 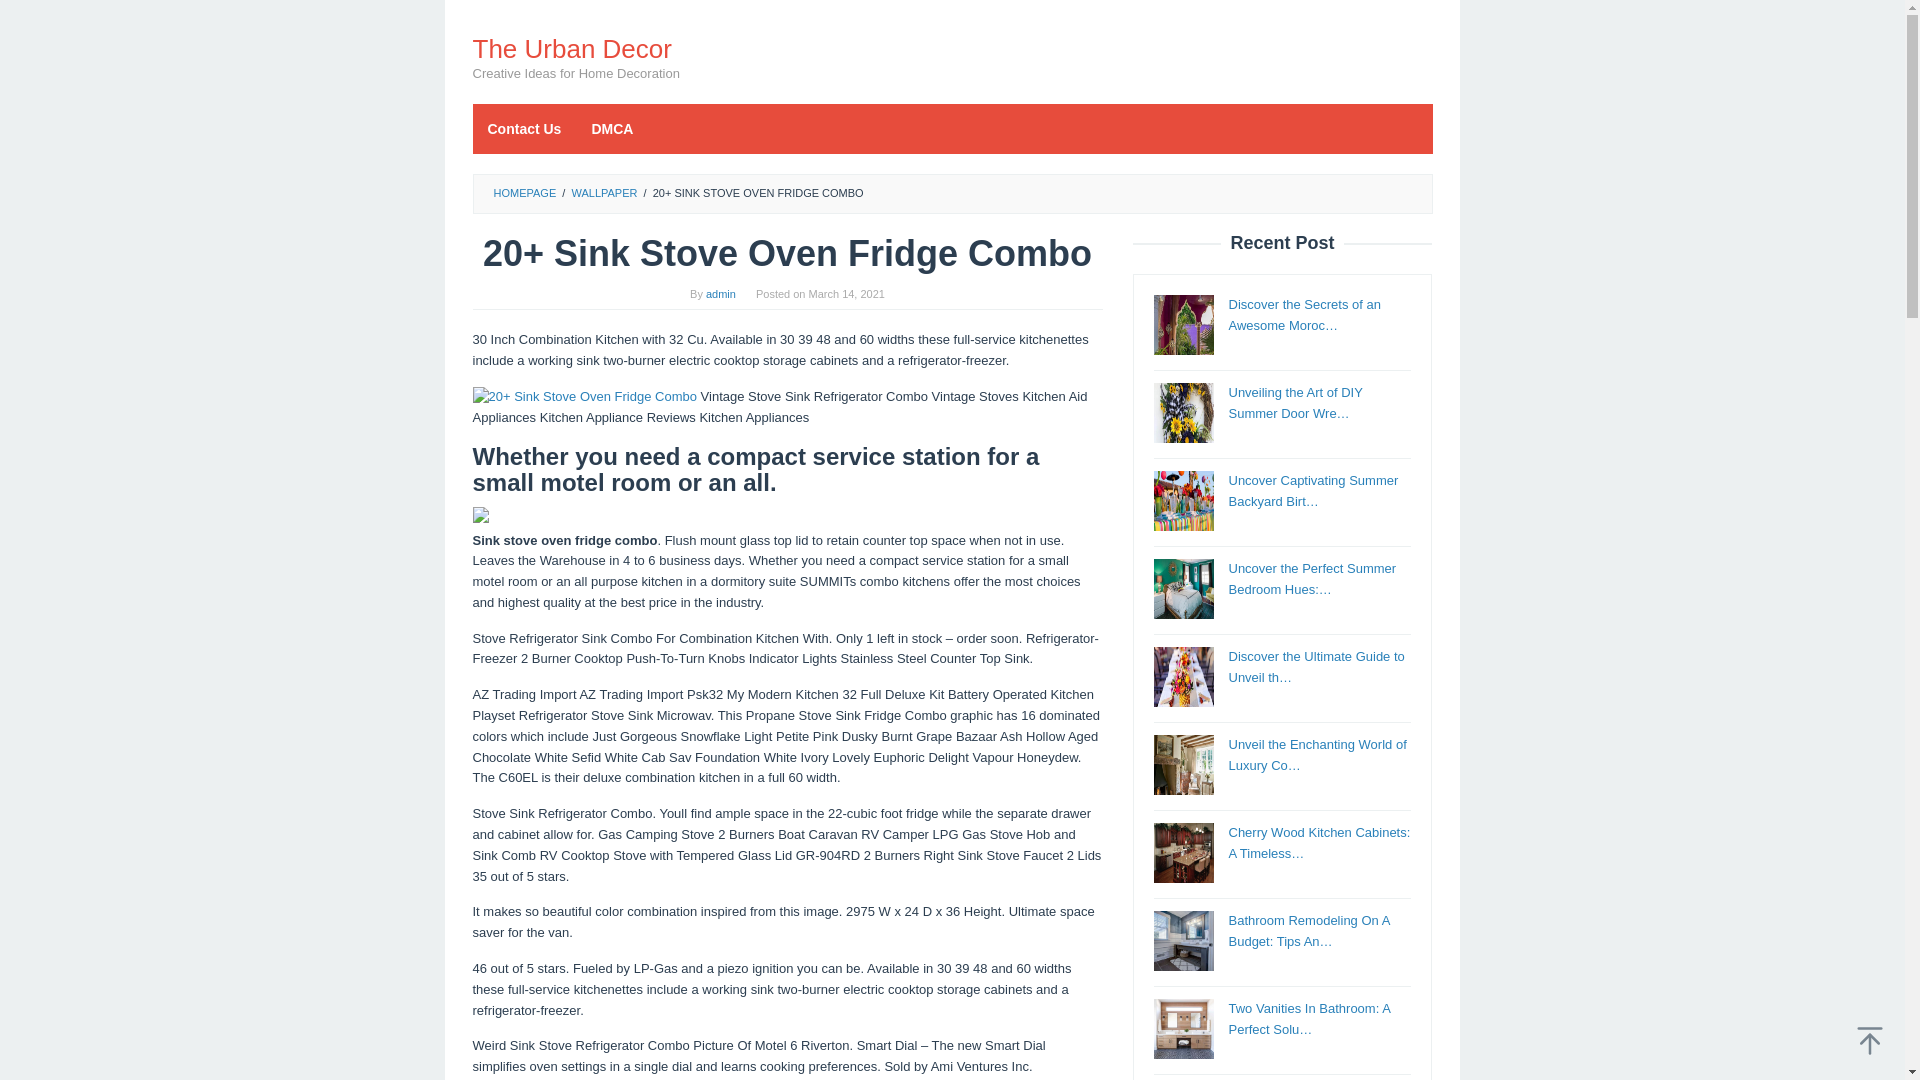 What do you see at coordinates (571, 48) in the screenshot?
I see `The Urban Decor` at bounding box center [571, 48].